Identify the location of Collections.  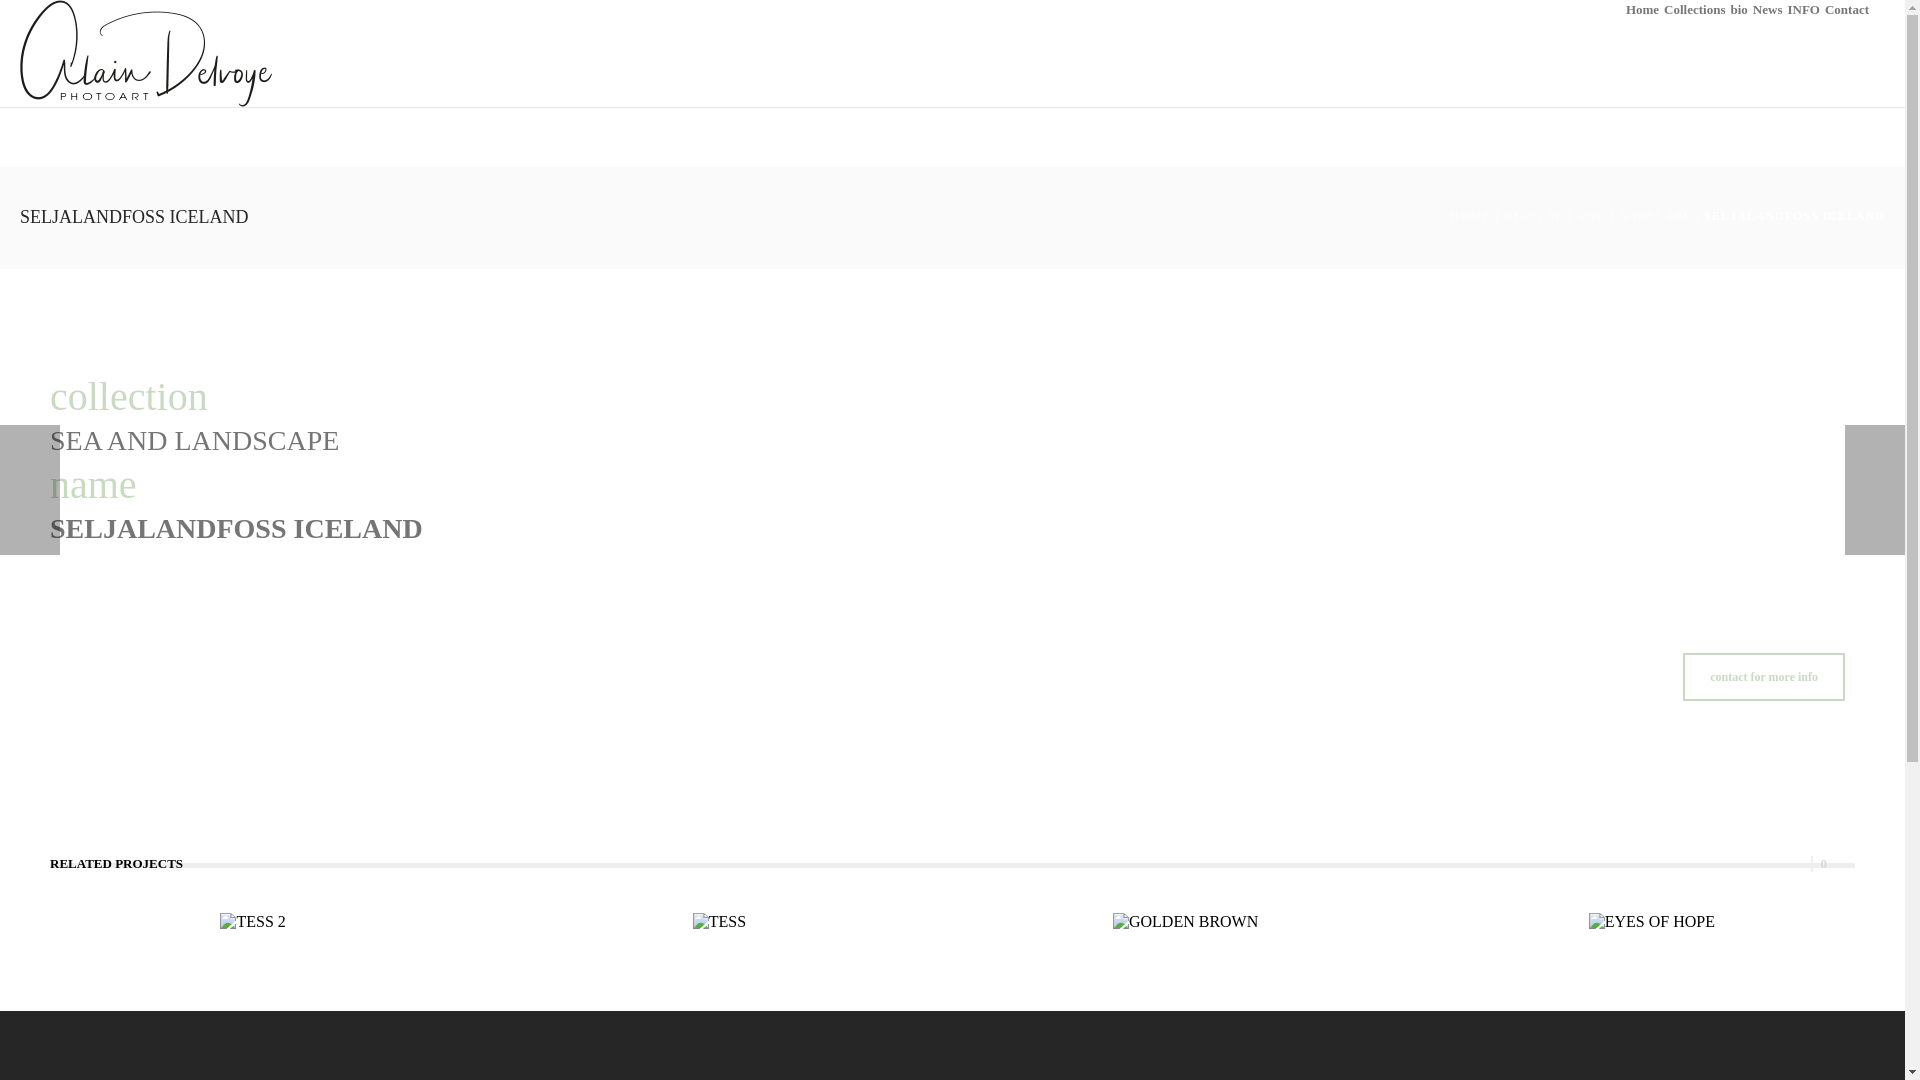
(1694, 10).